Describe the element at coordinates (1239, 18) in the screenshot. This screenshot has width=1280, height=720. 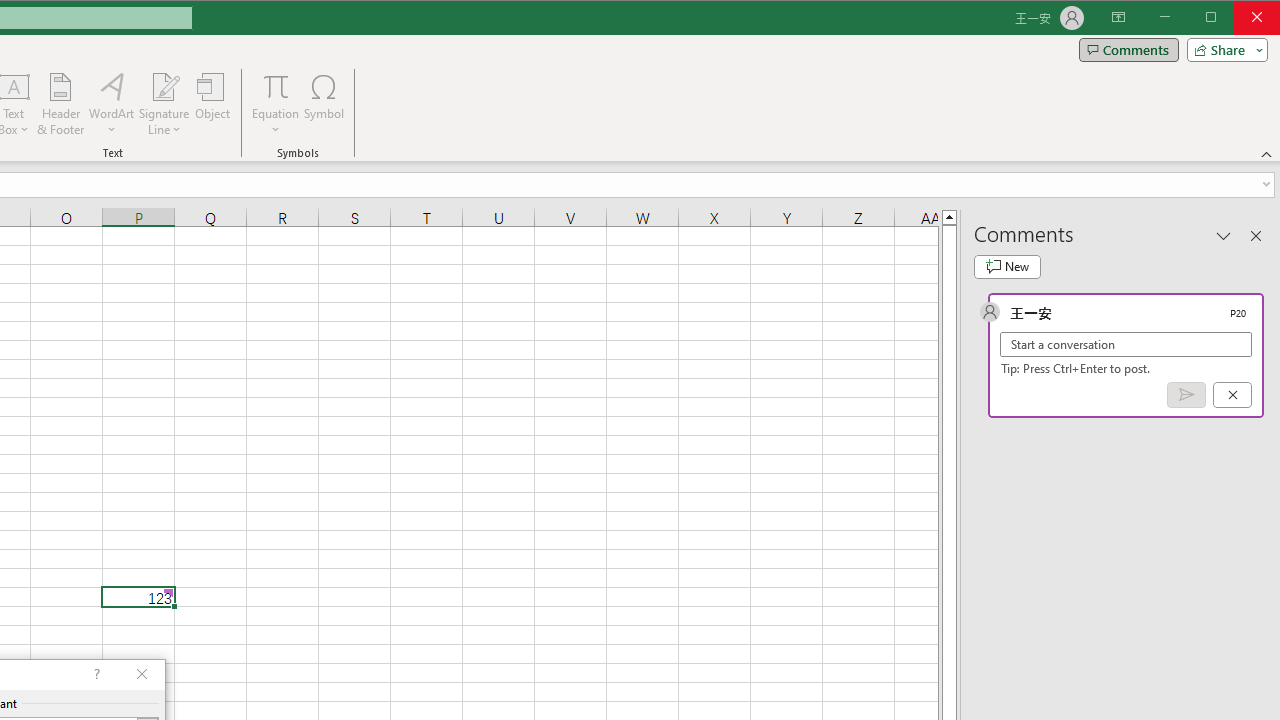
I see `Maximize` at that location.